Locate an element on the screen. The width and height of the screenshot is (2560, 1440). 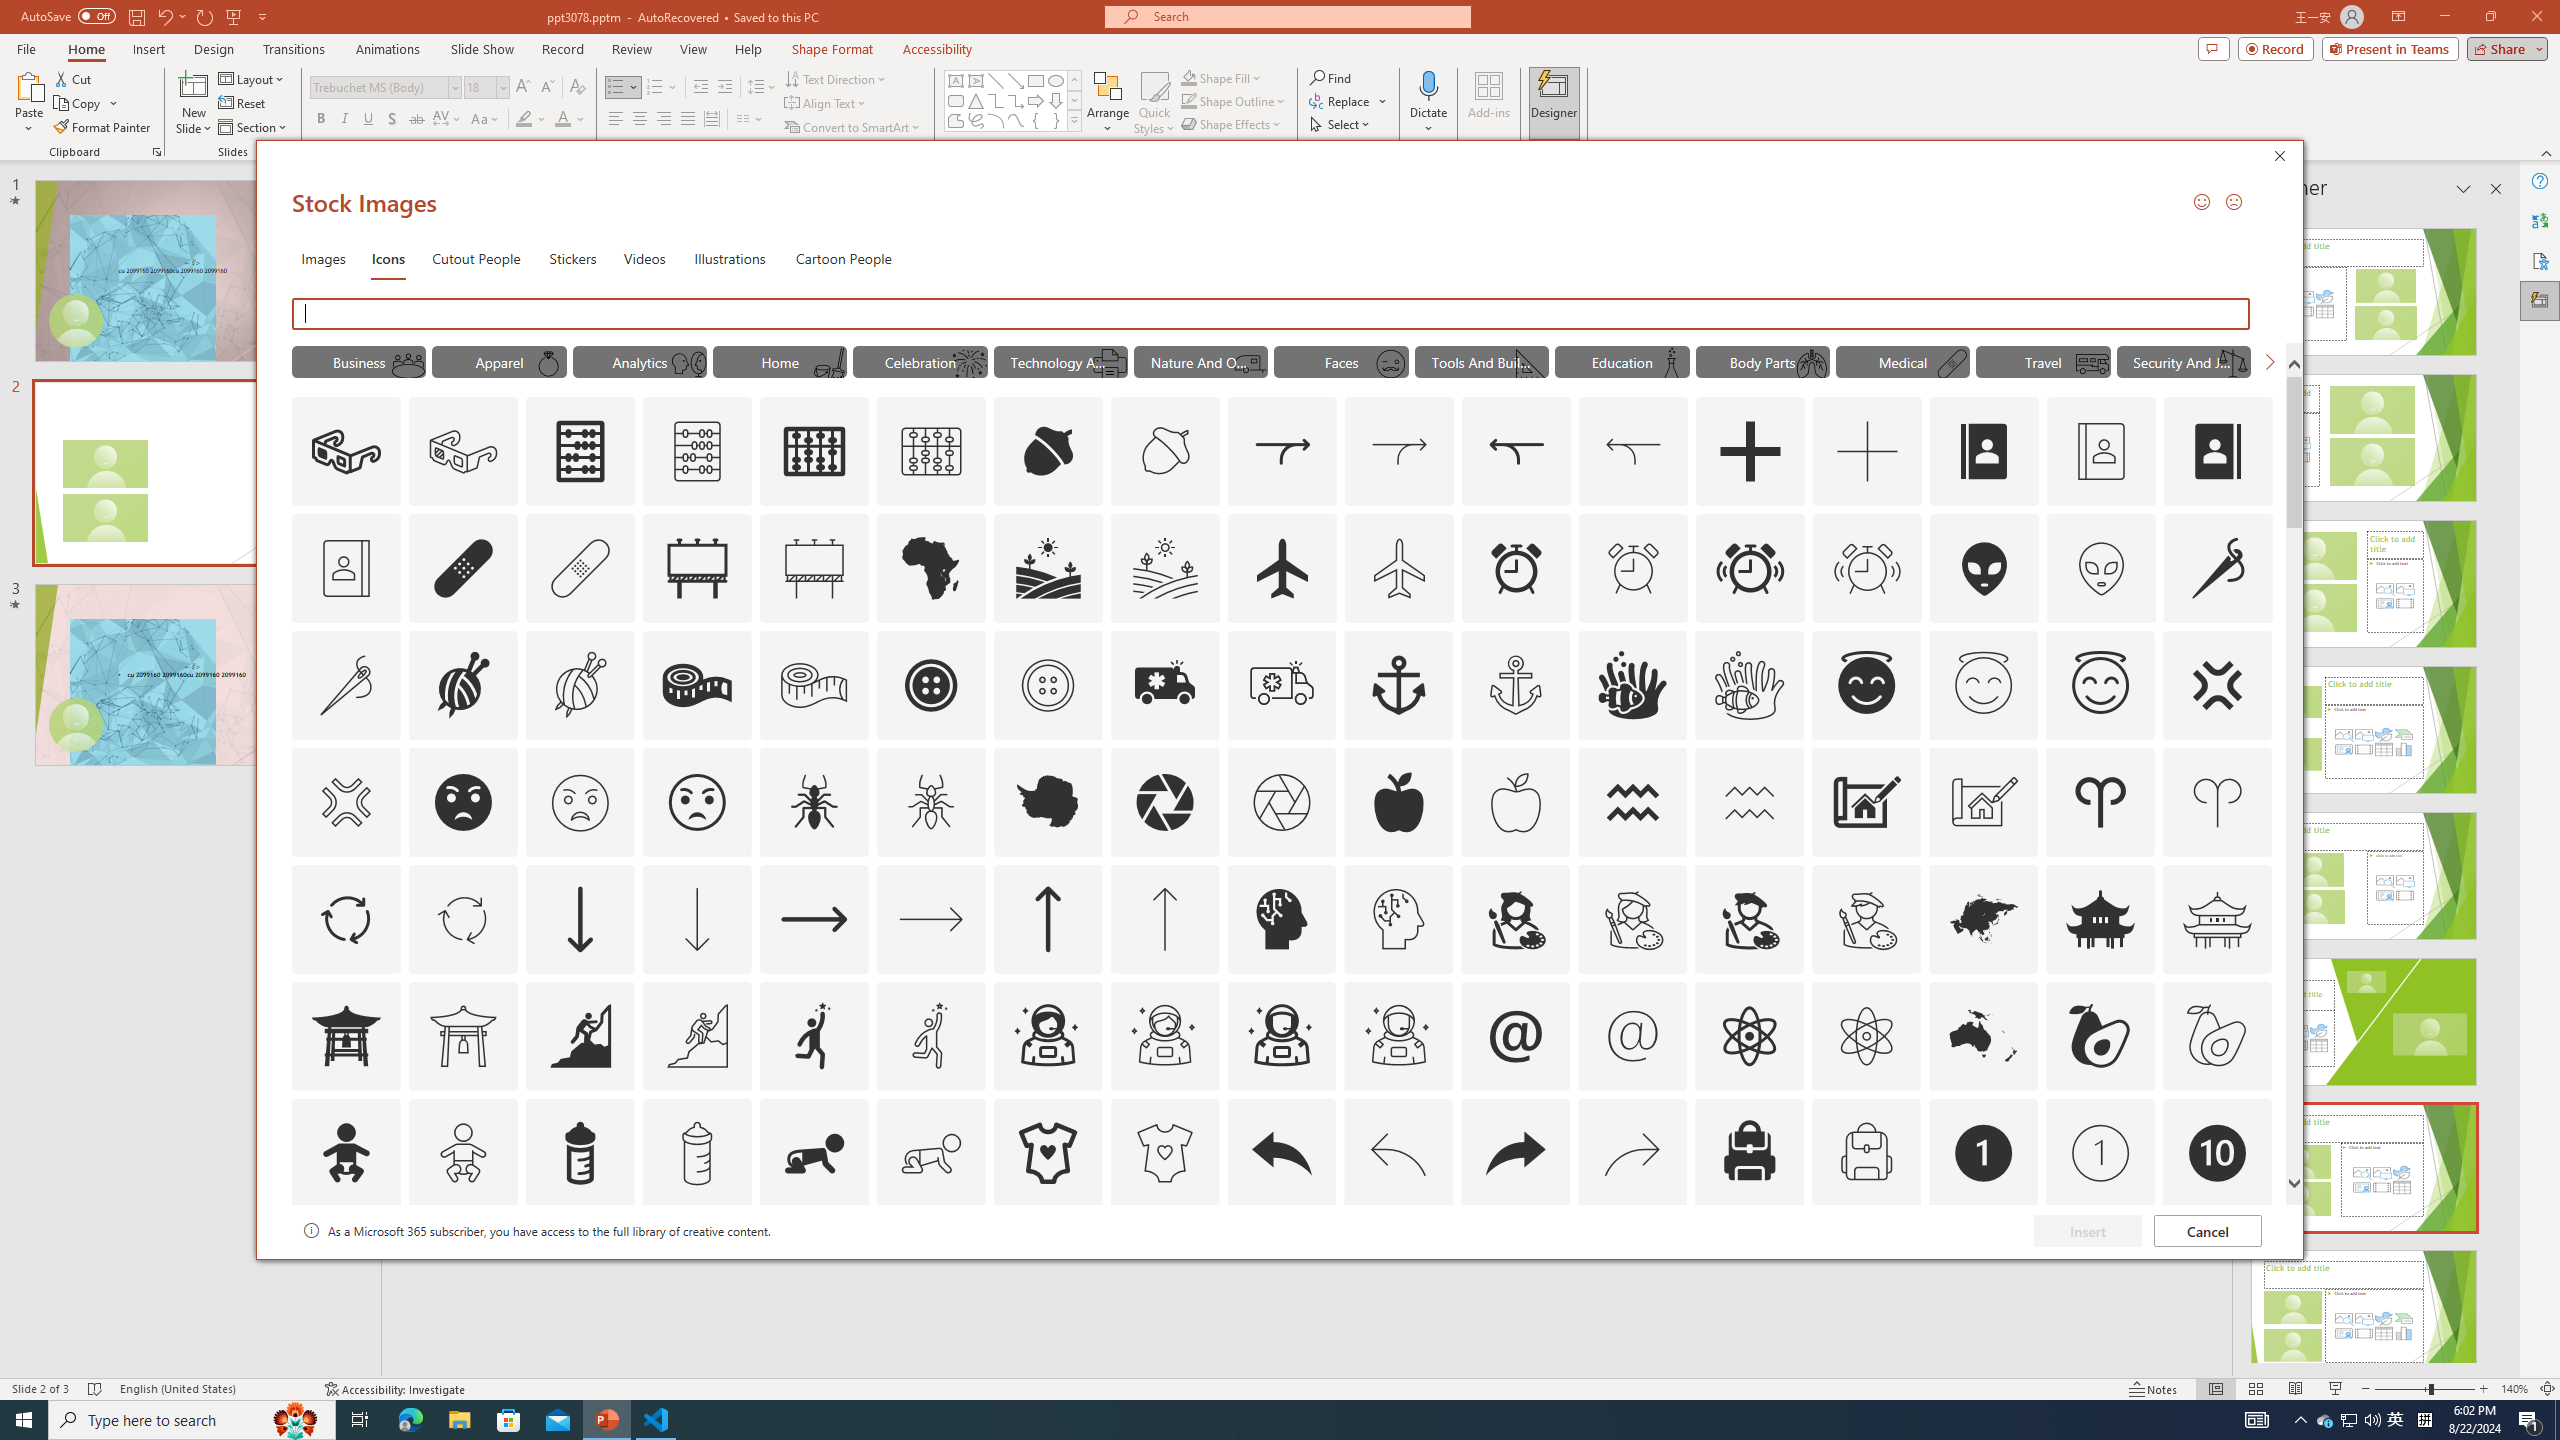
Shape Fill Dark Green, Accent 2 is located at coordinates (1188, 78).